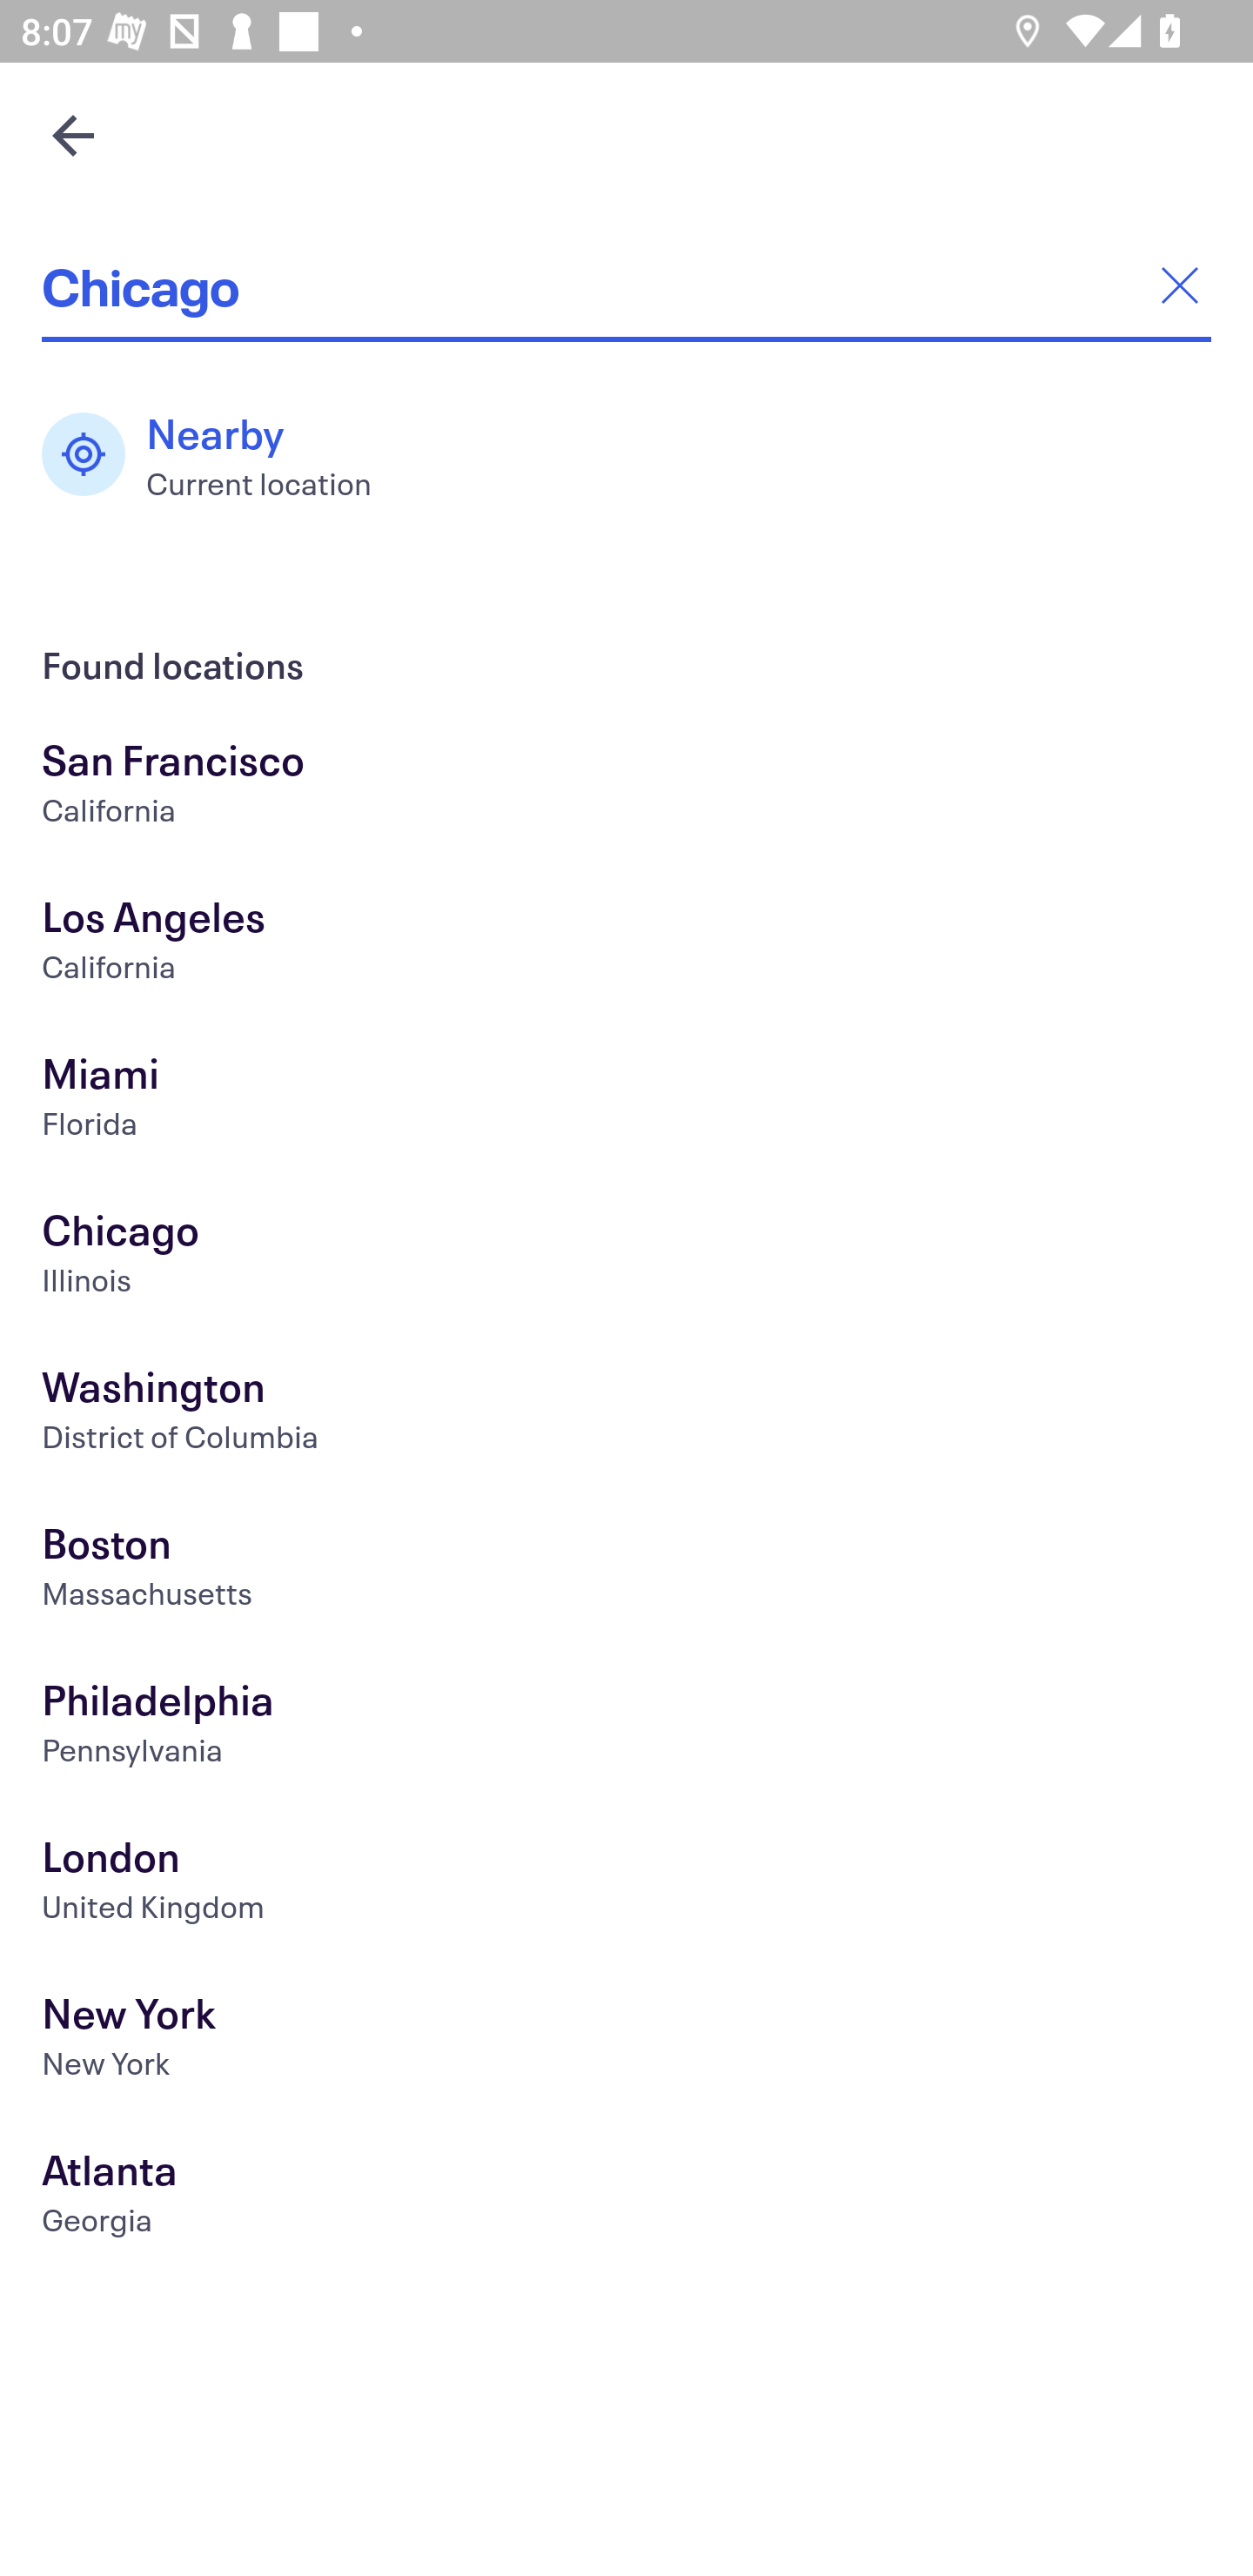 This screenshot has width=1253, height=2576. What do you see at coordinates (626, 1415) in the screenshot?
I see `Washington District of Columbia` at bounding box center [626, 1415].